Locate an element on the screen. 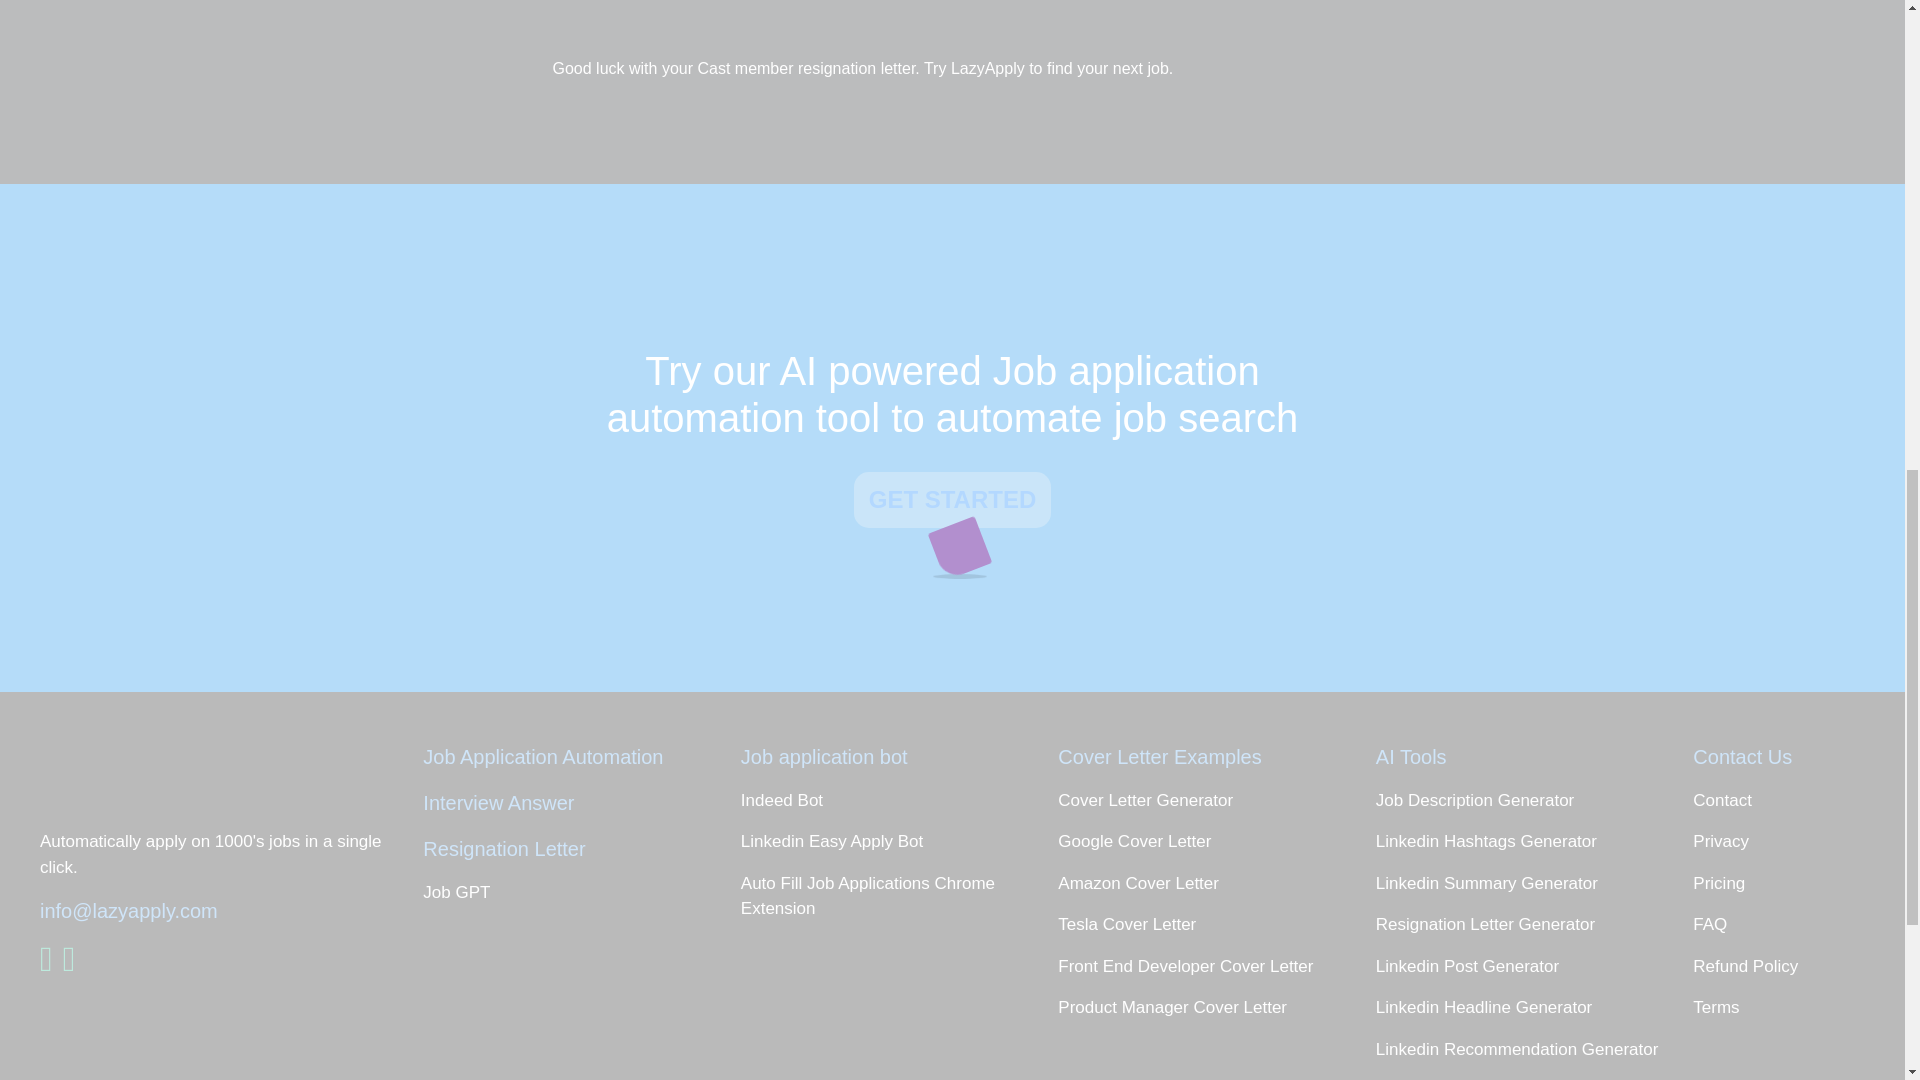 The width and height of the screenshot is (1920, 1080). Resignation Letter Generator is located at coordinates (1530, 924).